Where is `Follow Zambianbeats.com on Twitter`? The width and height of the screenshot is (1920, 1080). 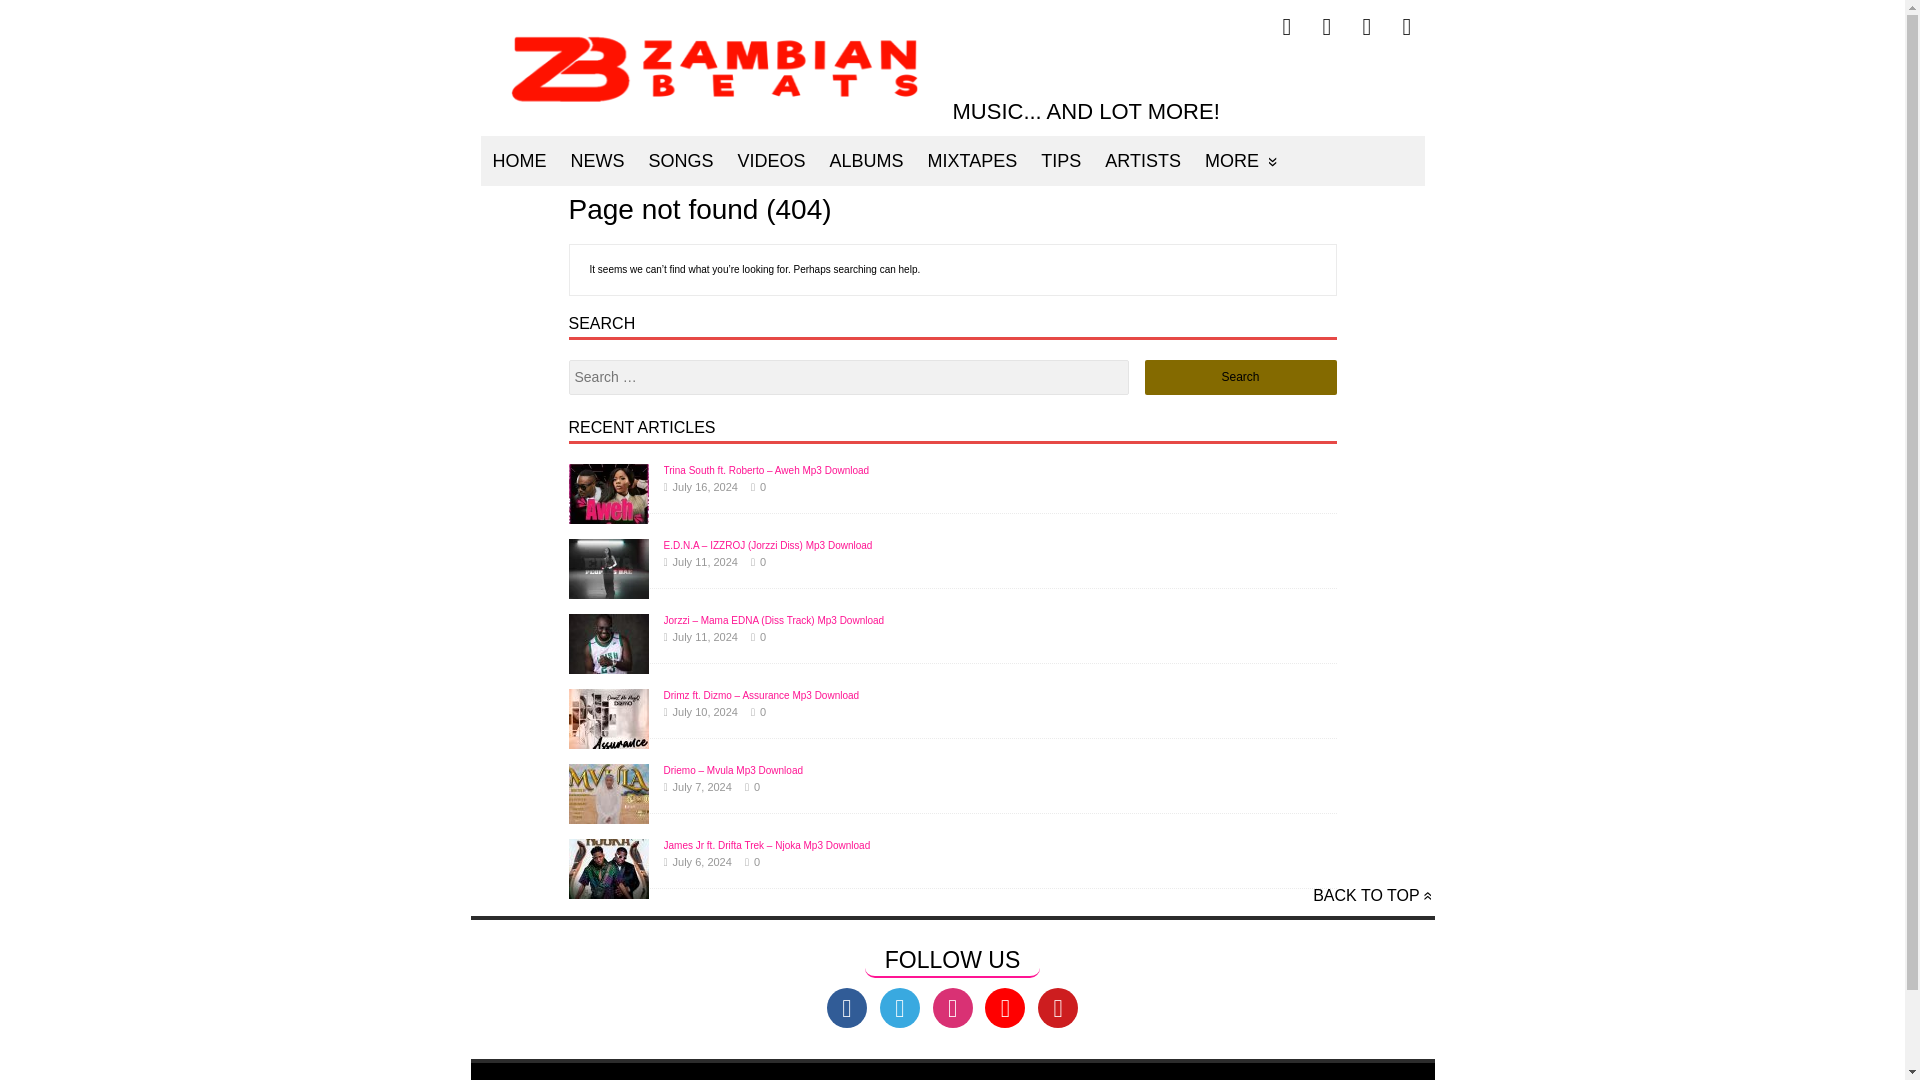 Follow Zambianbeats.com on Twitter is located at coordinates (1327, 27).